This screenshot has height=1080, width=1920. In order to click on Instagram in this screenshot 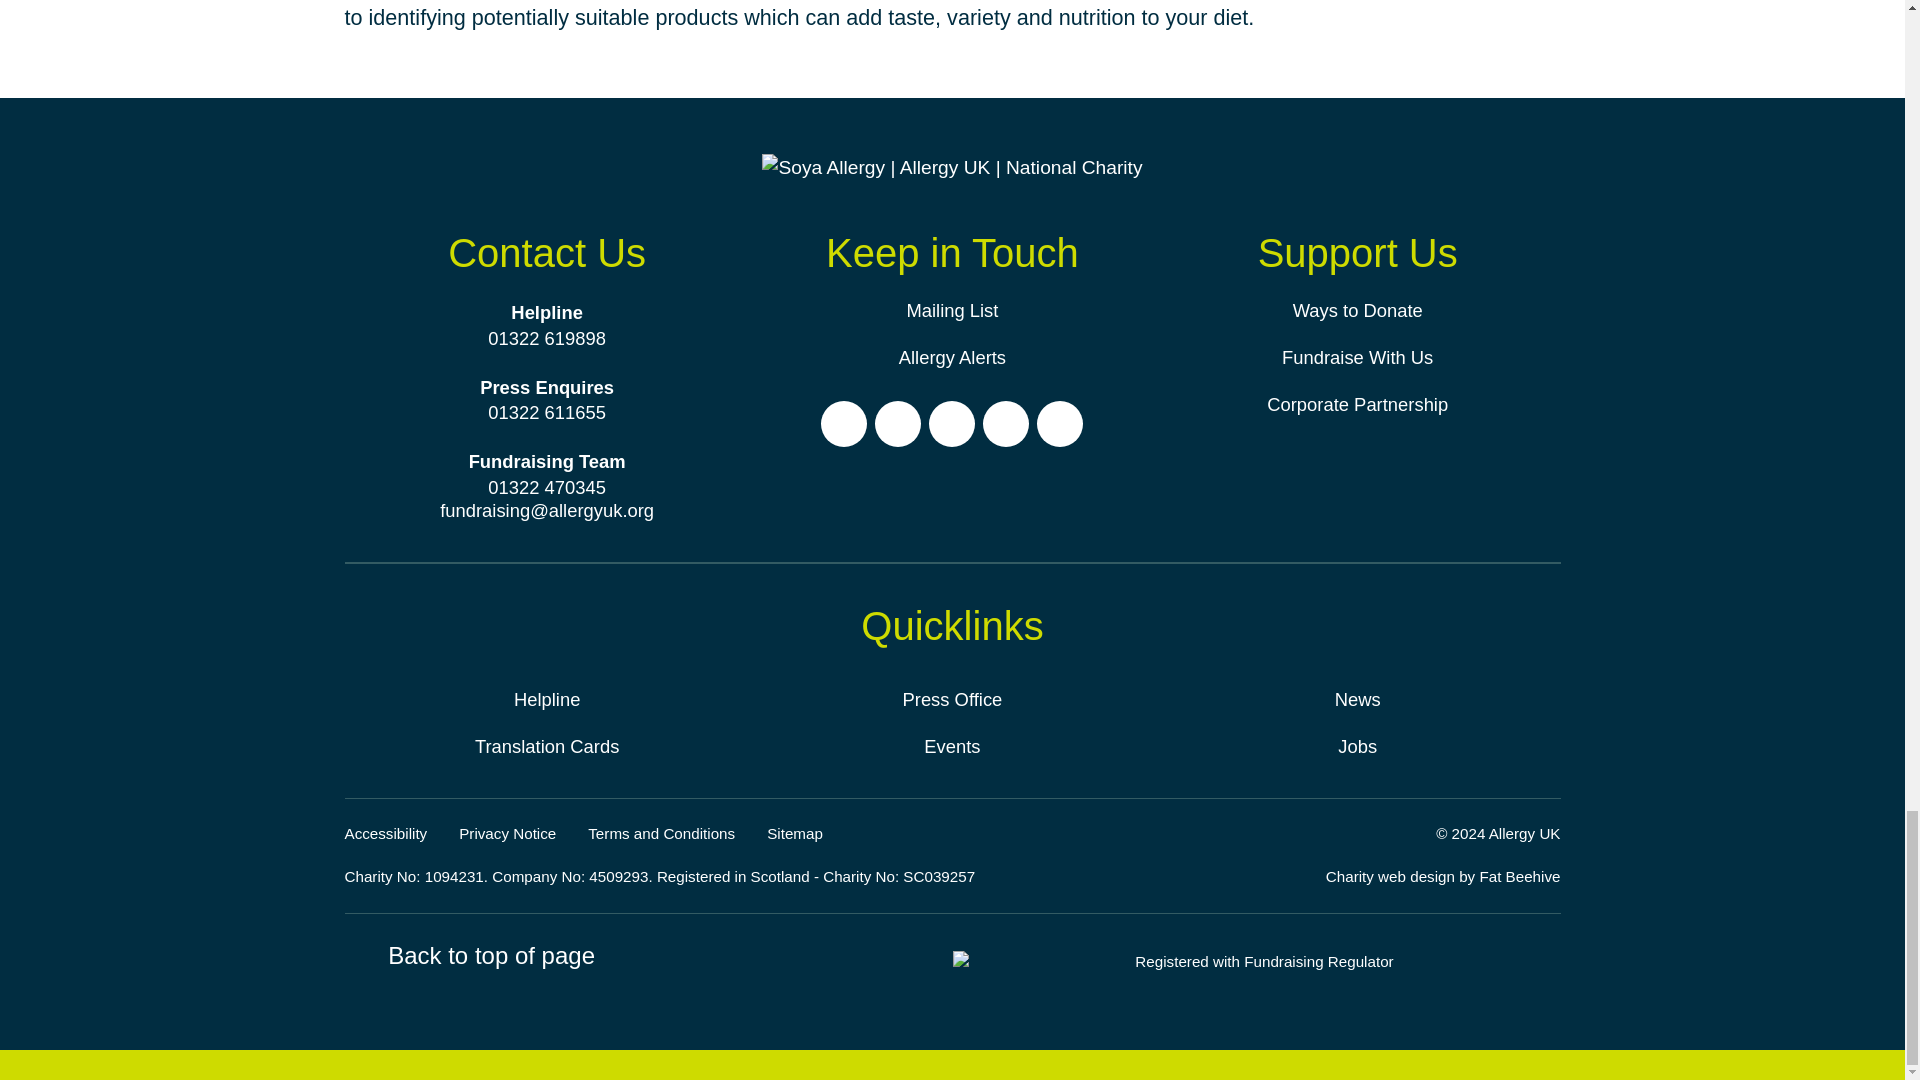, I will do `click(898, 424)`.